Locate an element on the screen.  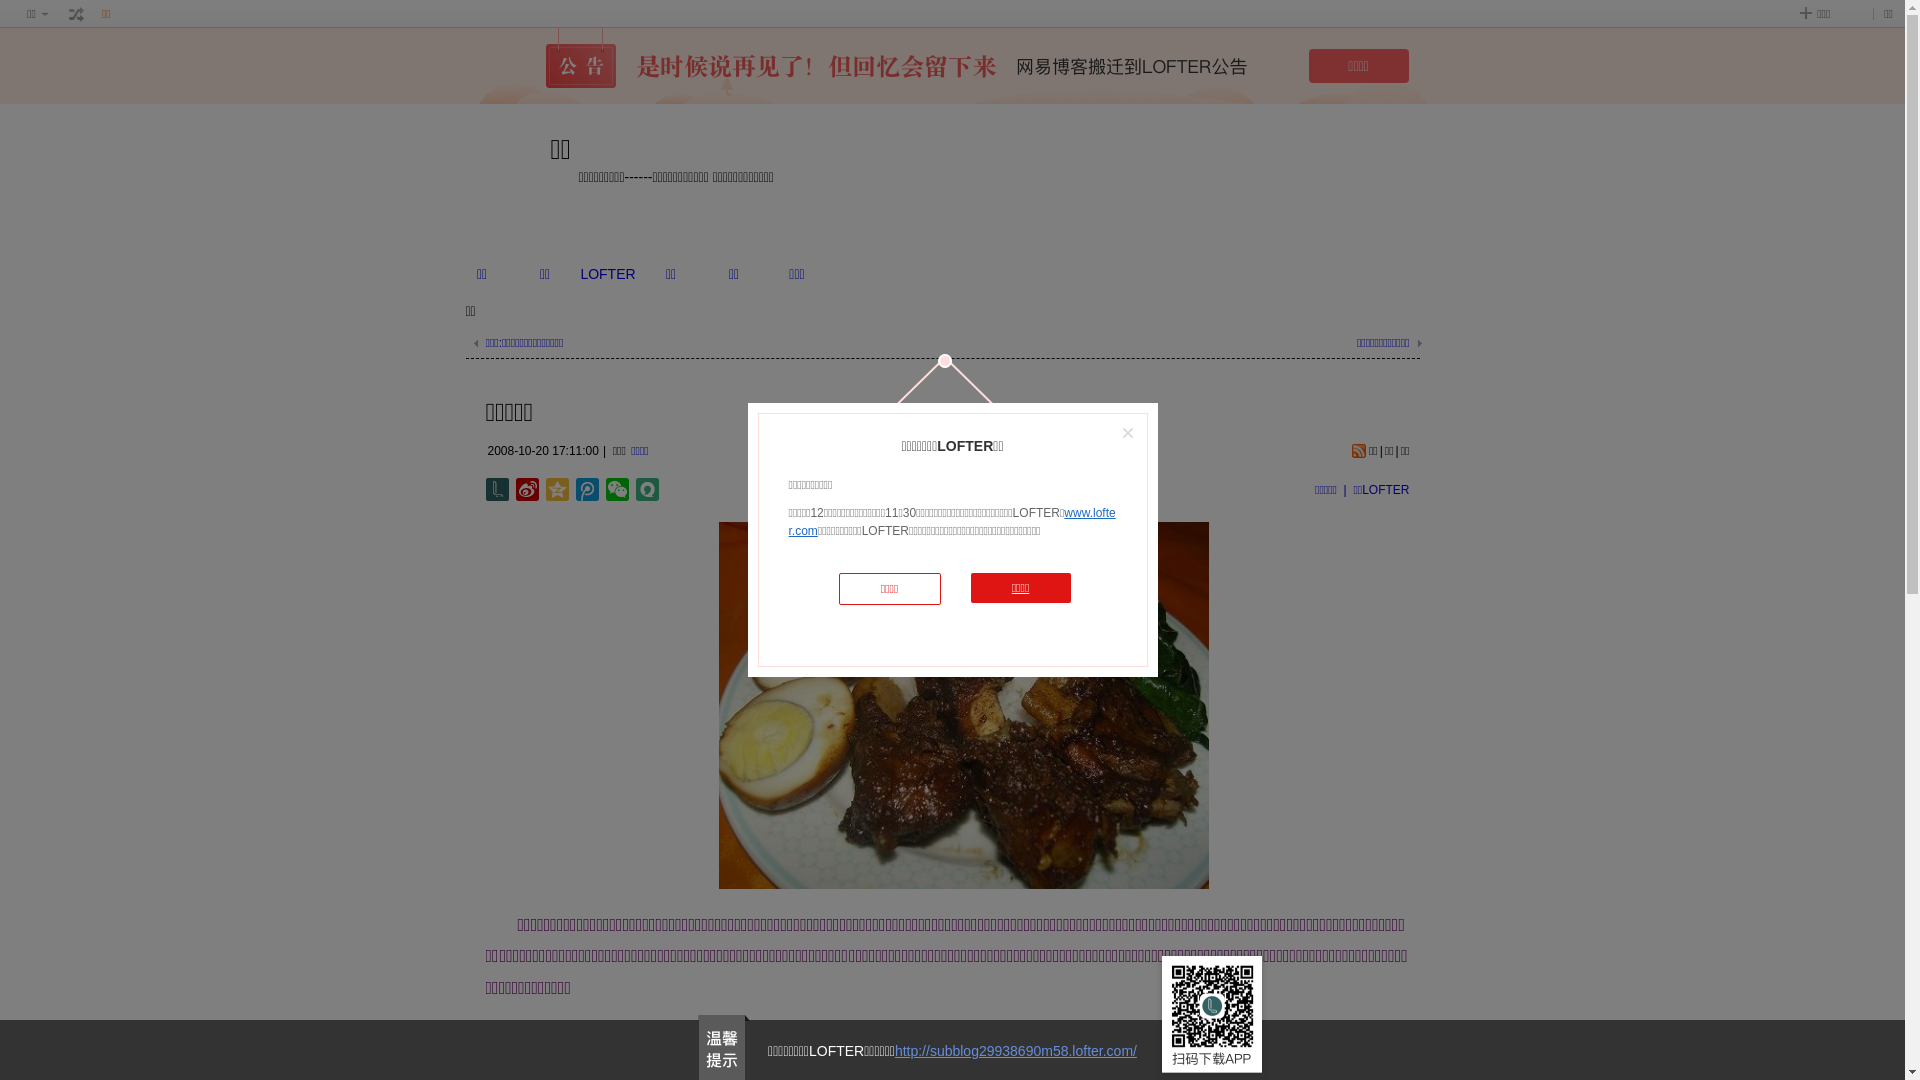
www.lofter.com is located at coordinates (952, 522).